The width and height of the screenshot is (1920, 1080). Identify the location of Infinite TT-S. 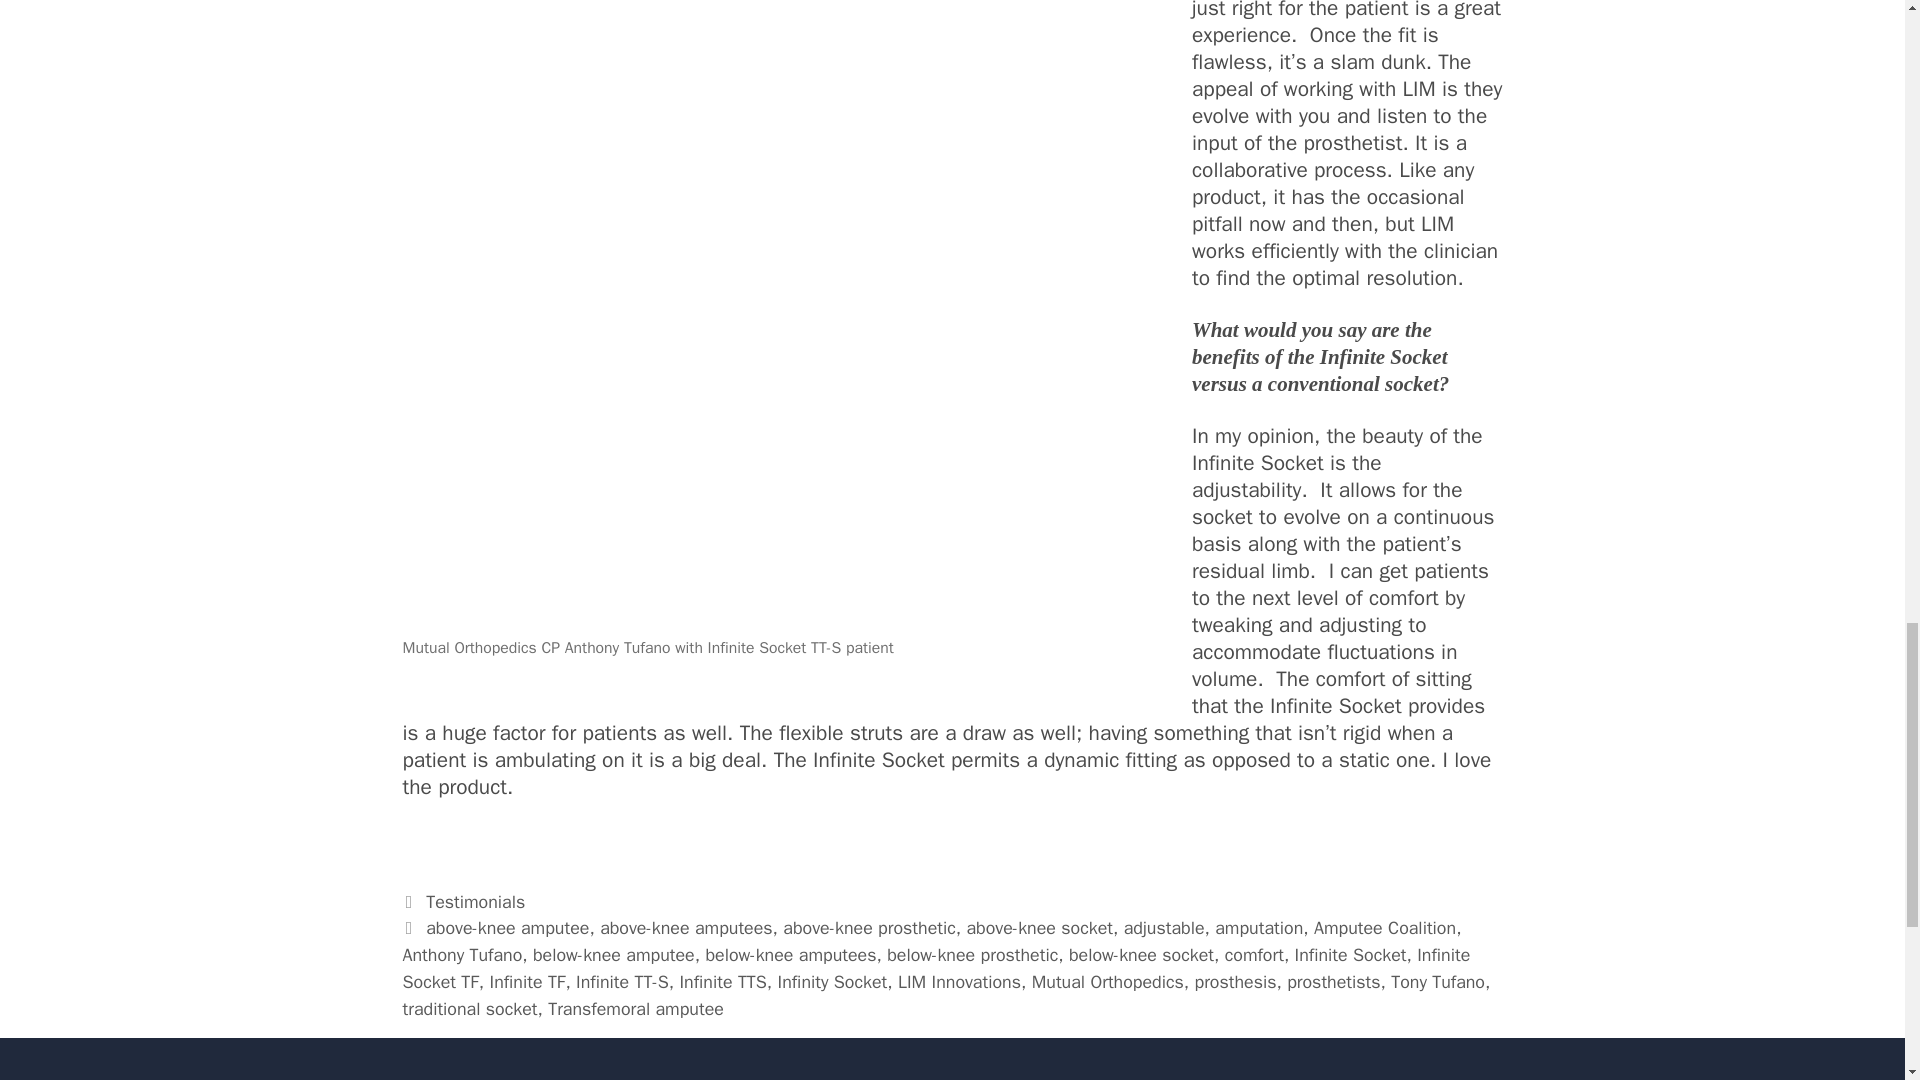
(622, 981).